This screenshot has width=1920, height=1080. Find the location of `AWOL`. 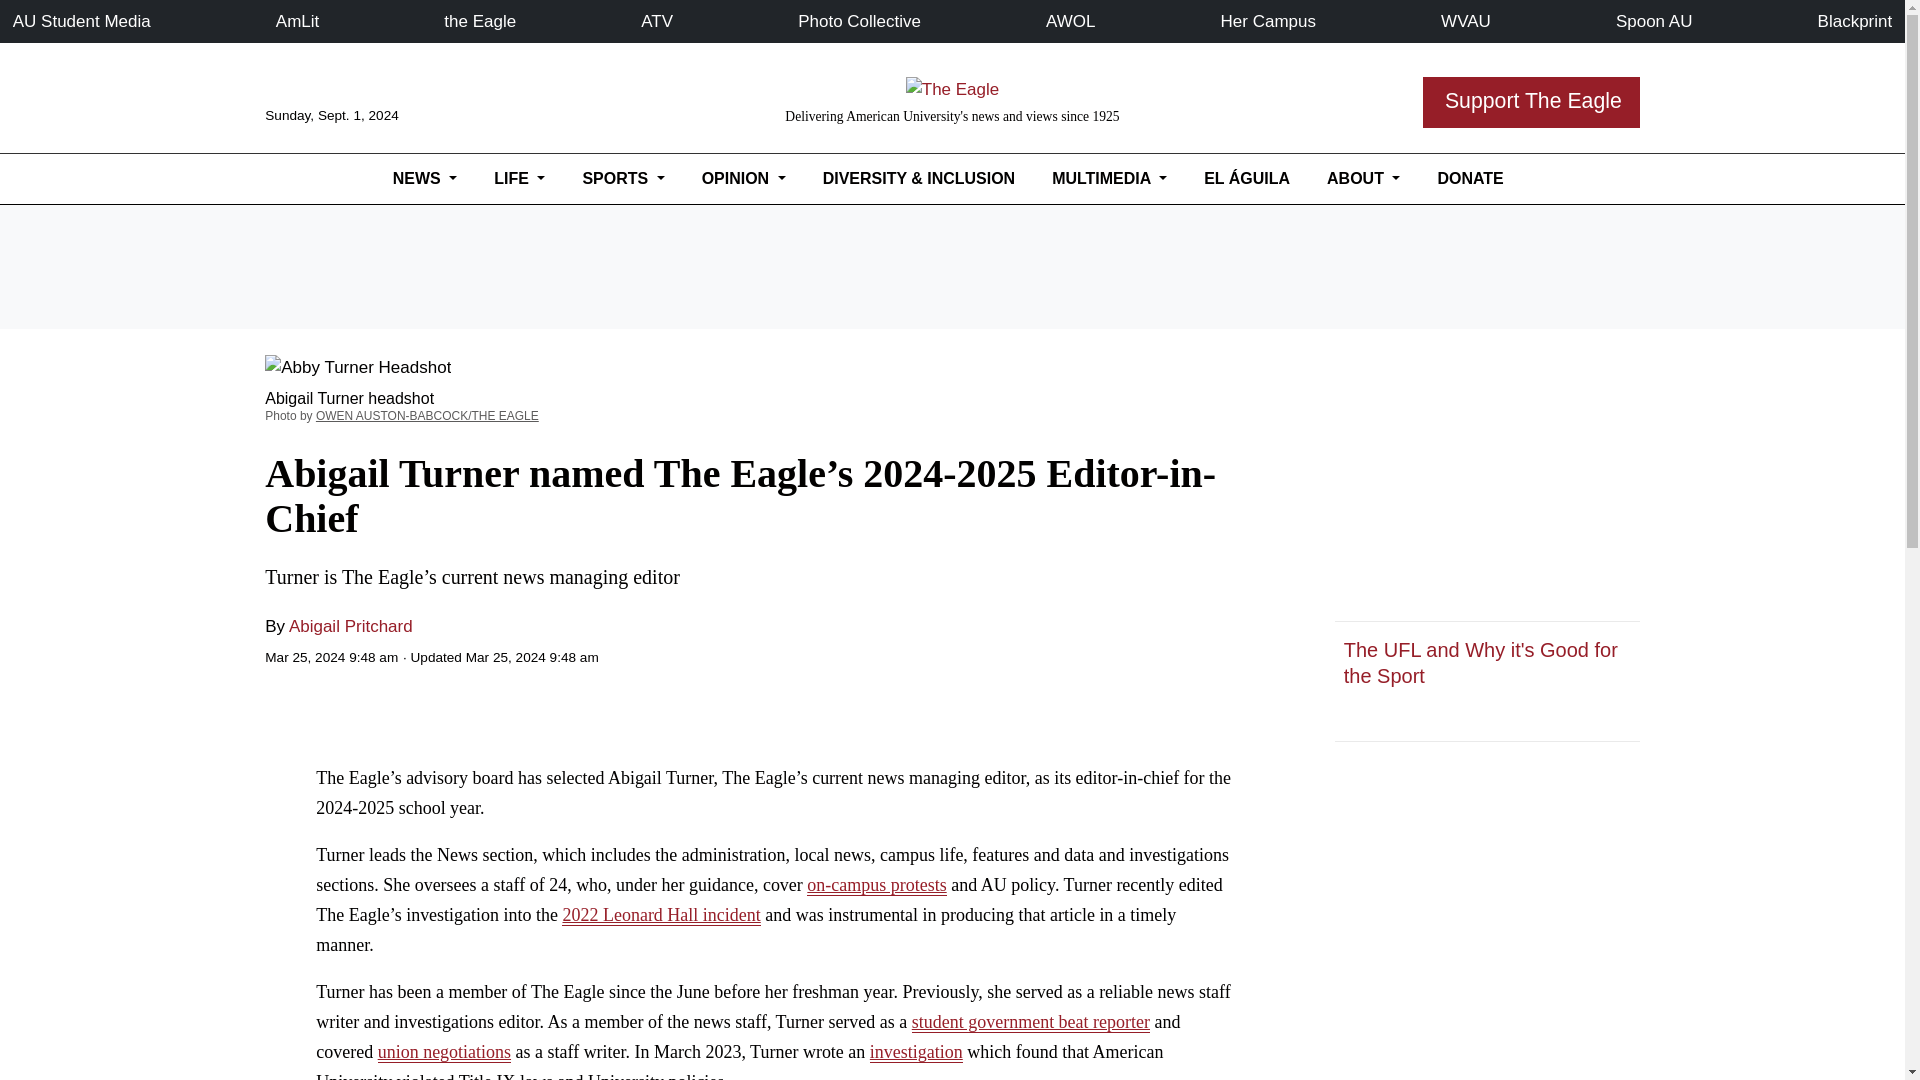

AWOL is located at coordinates (1070, 21).